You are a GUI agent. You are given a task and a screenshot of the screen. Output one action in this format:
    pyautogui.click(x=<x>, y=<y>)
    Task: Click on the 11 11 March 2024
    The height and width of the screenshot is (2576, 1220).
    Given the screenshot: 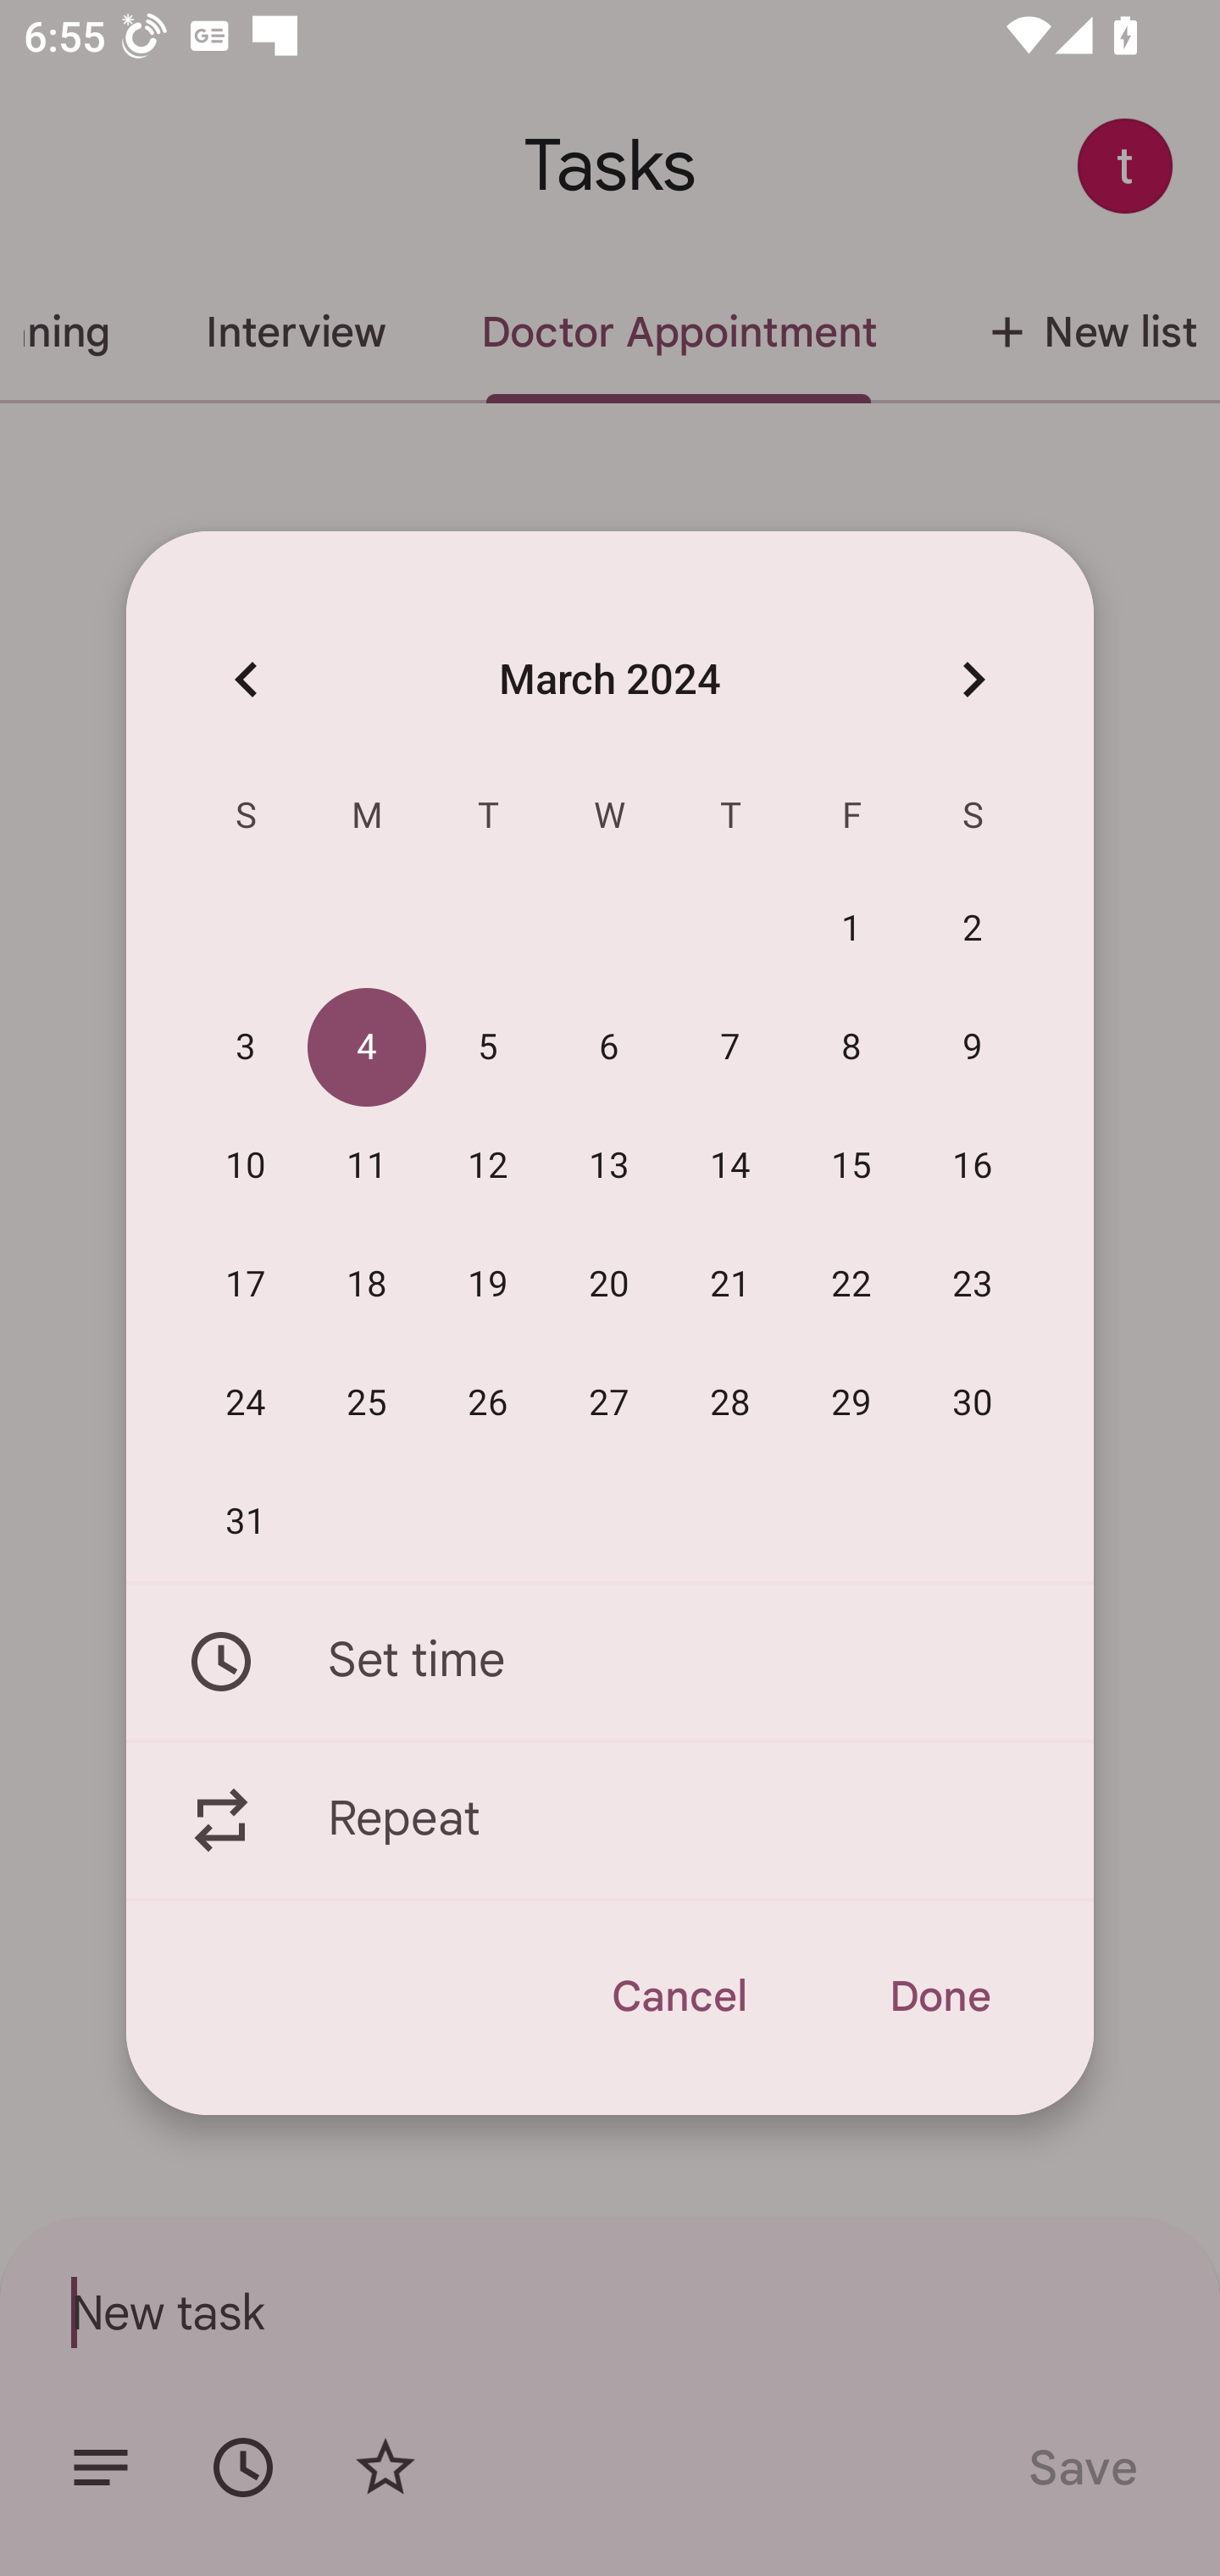 What is the action you would take?
    pyautogui.click(x=367, y=1167)
    